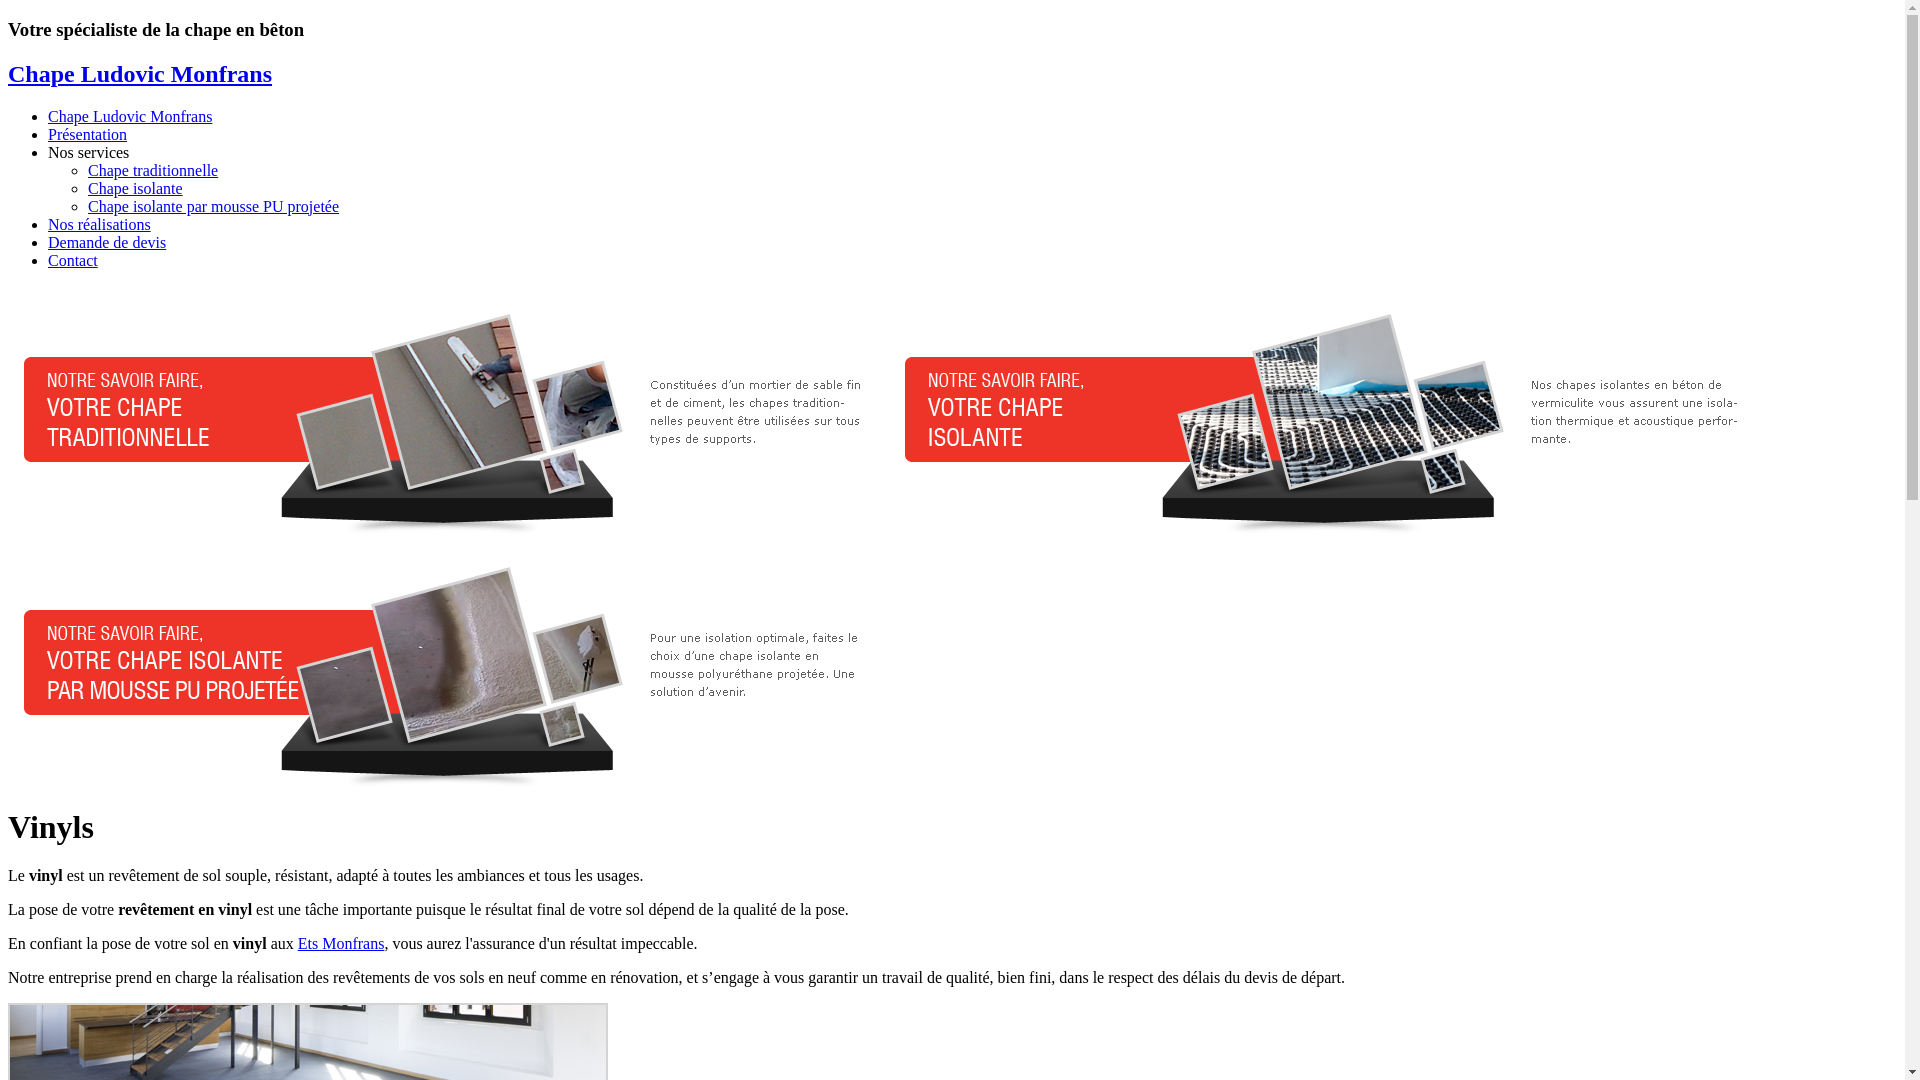  Describe the element at coordinates (130, 116) in the screenshot. I see `Chape Ludovic Monfrans` at that location.